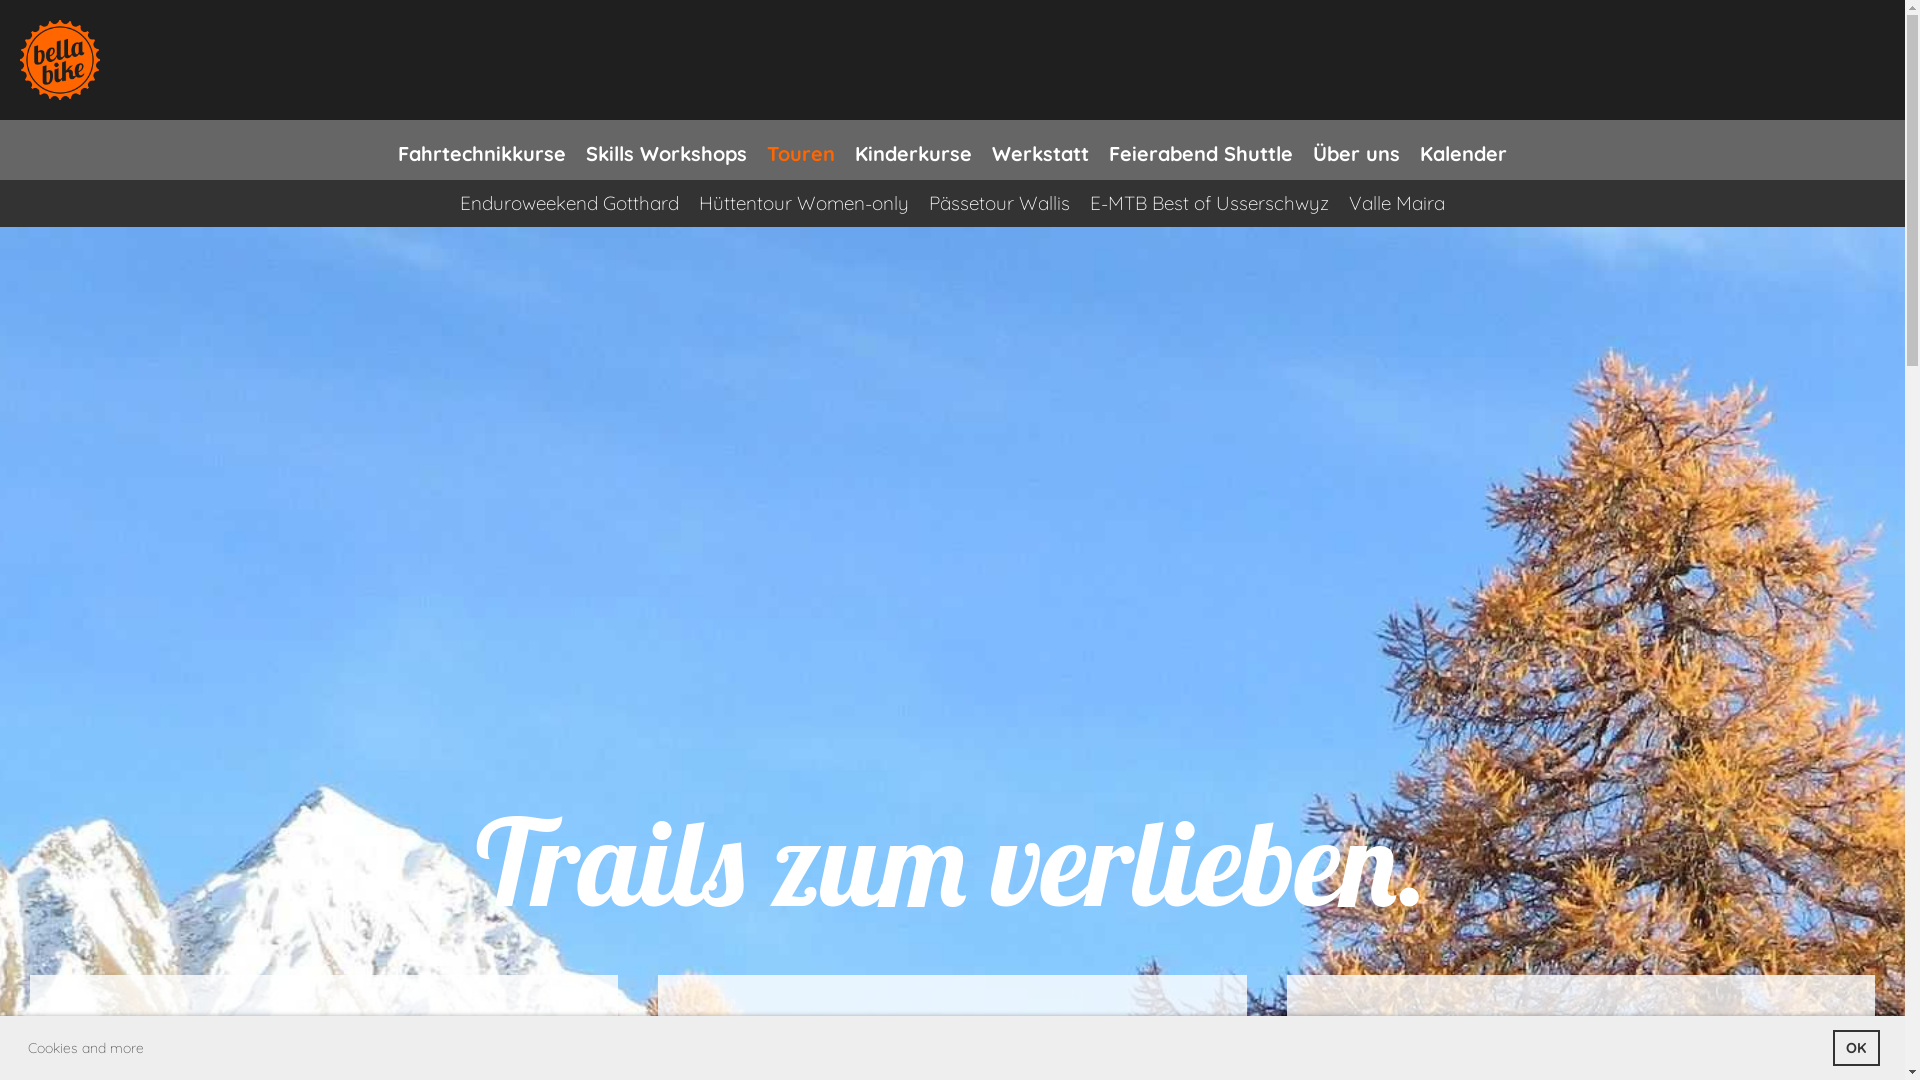 The image size is (1920, 1080). I want to click on Skills Workshops, so click(666, 150).